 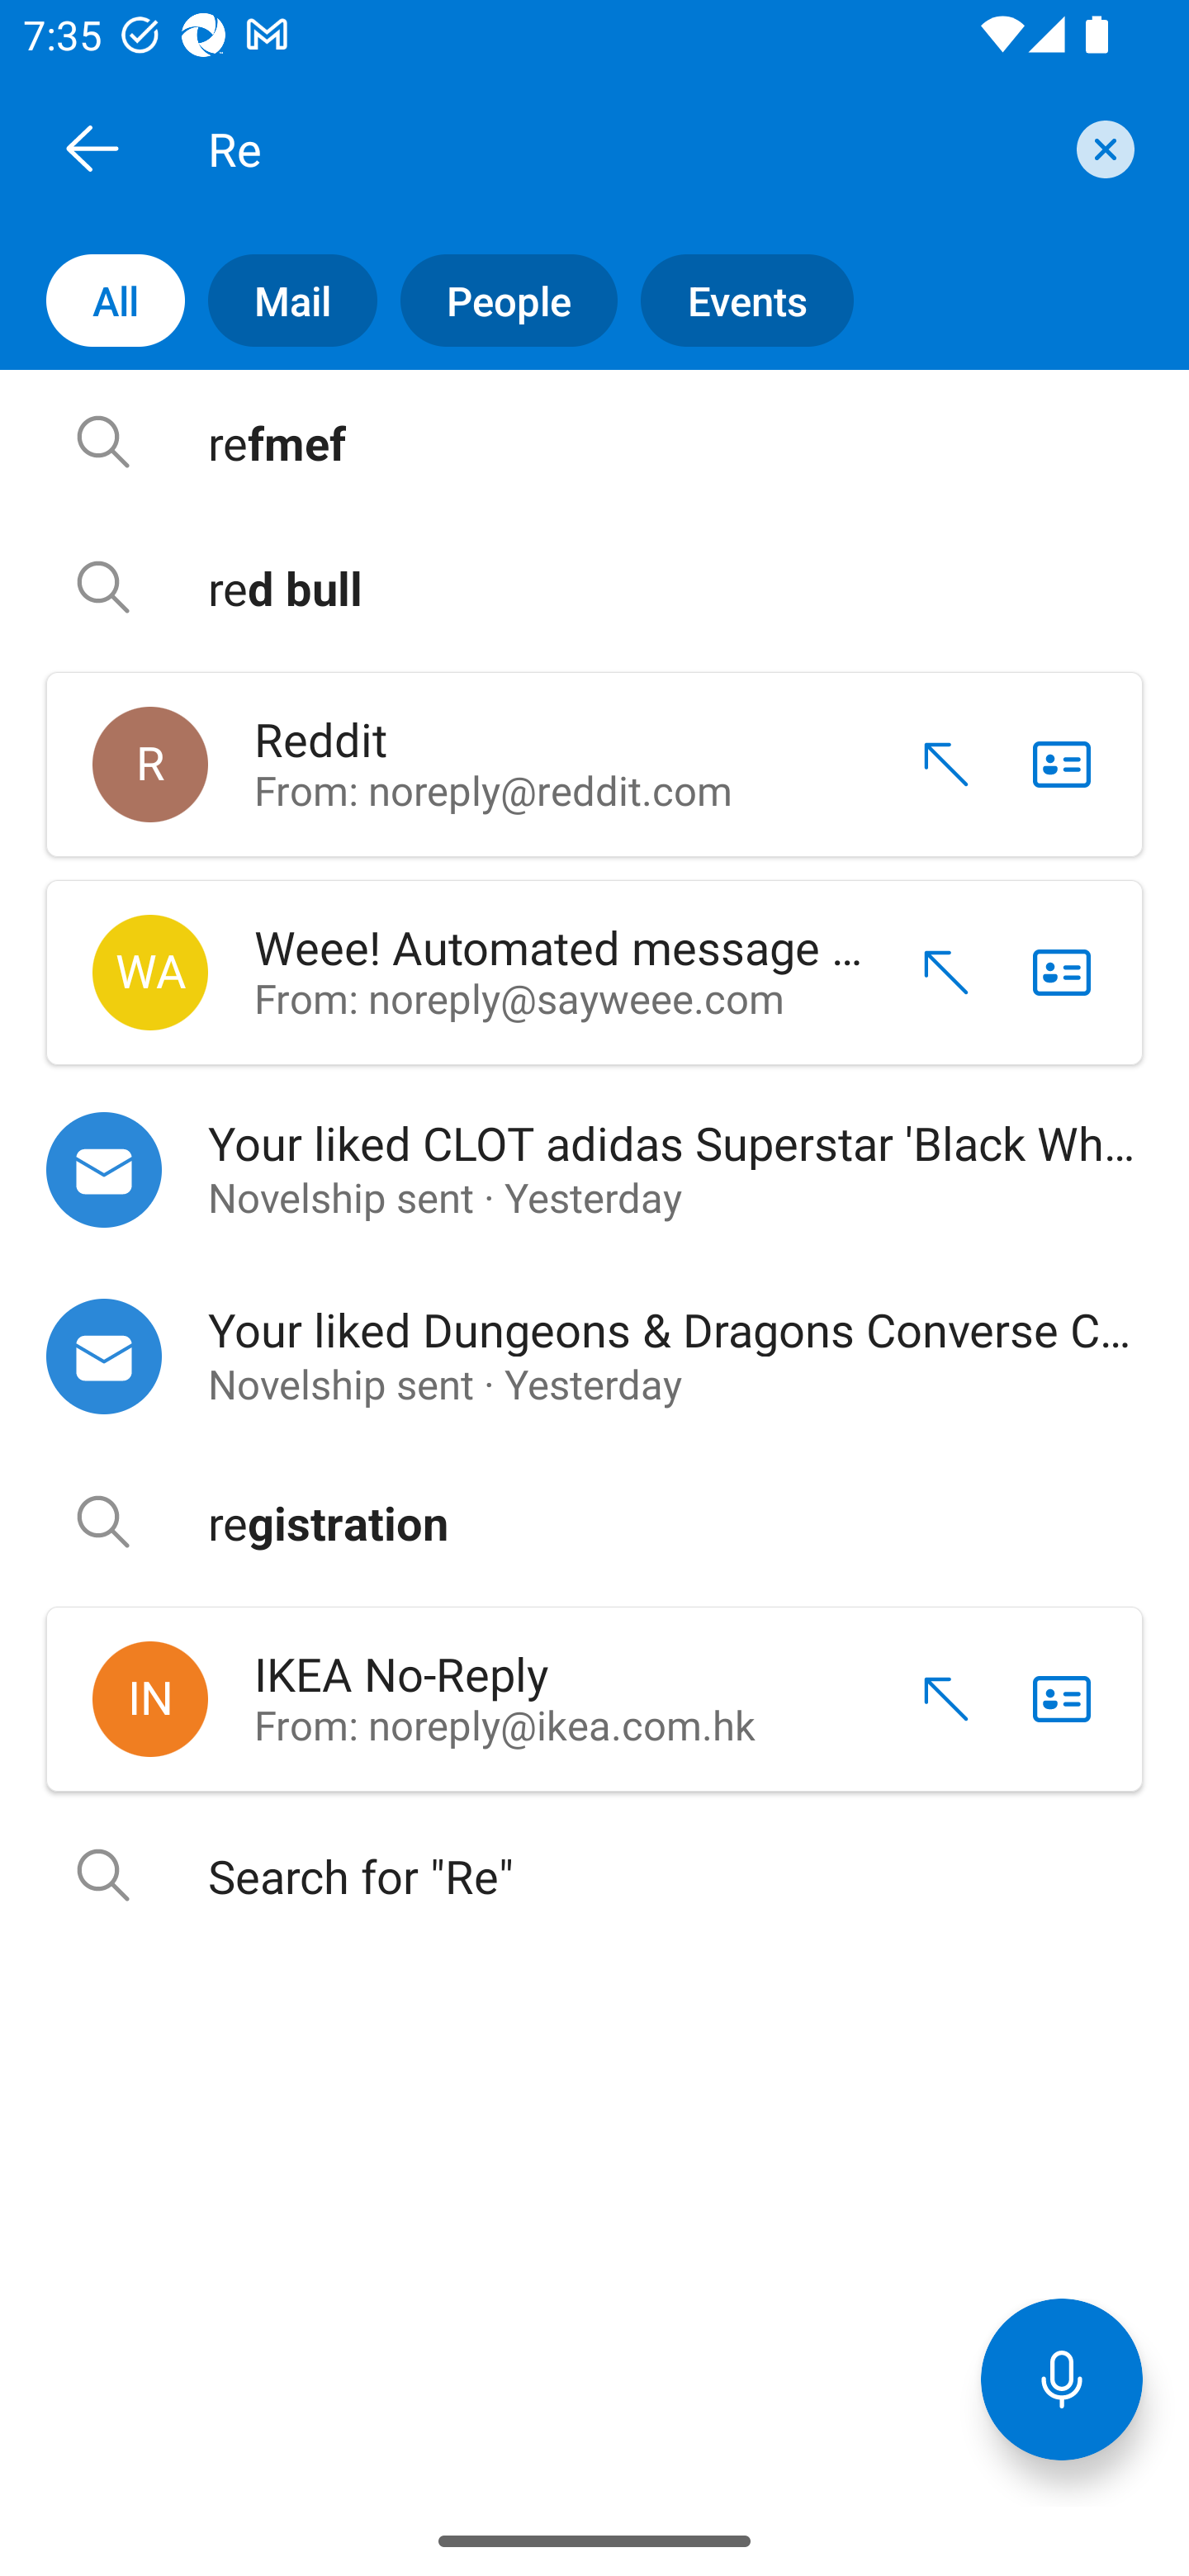 I want to click on Contact elevation, so click(x=935, y=765).